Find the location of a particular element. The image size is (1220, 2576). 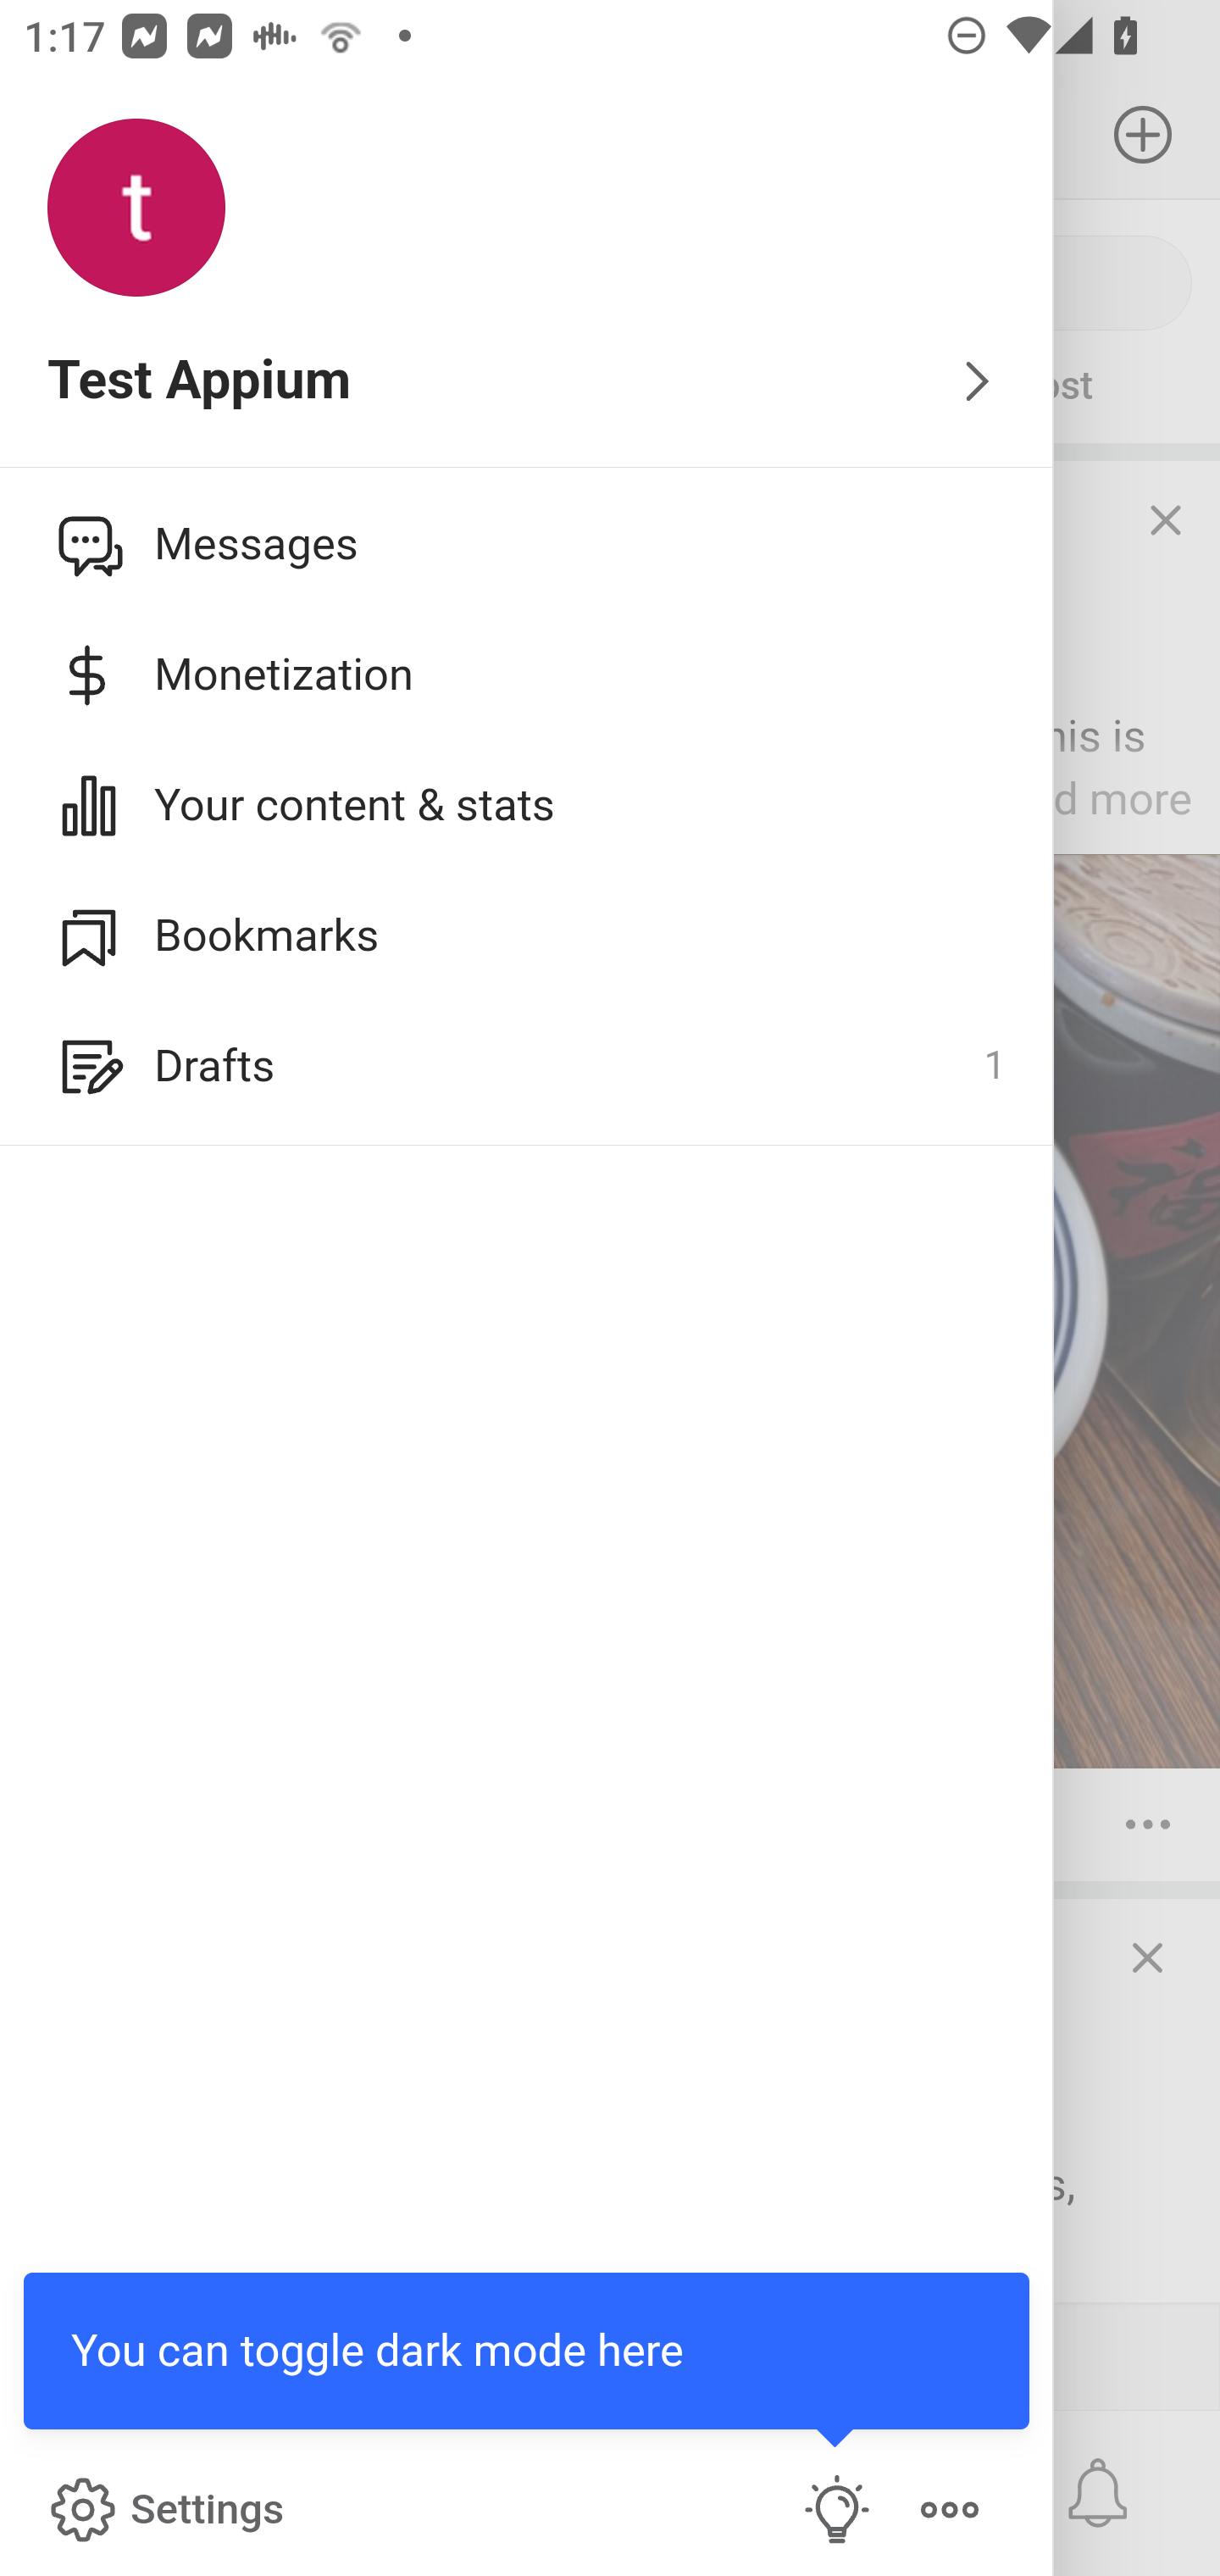

Drafts 1 Drafts 1 is located at coordinates (527, 1066).